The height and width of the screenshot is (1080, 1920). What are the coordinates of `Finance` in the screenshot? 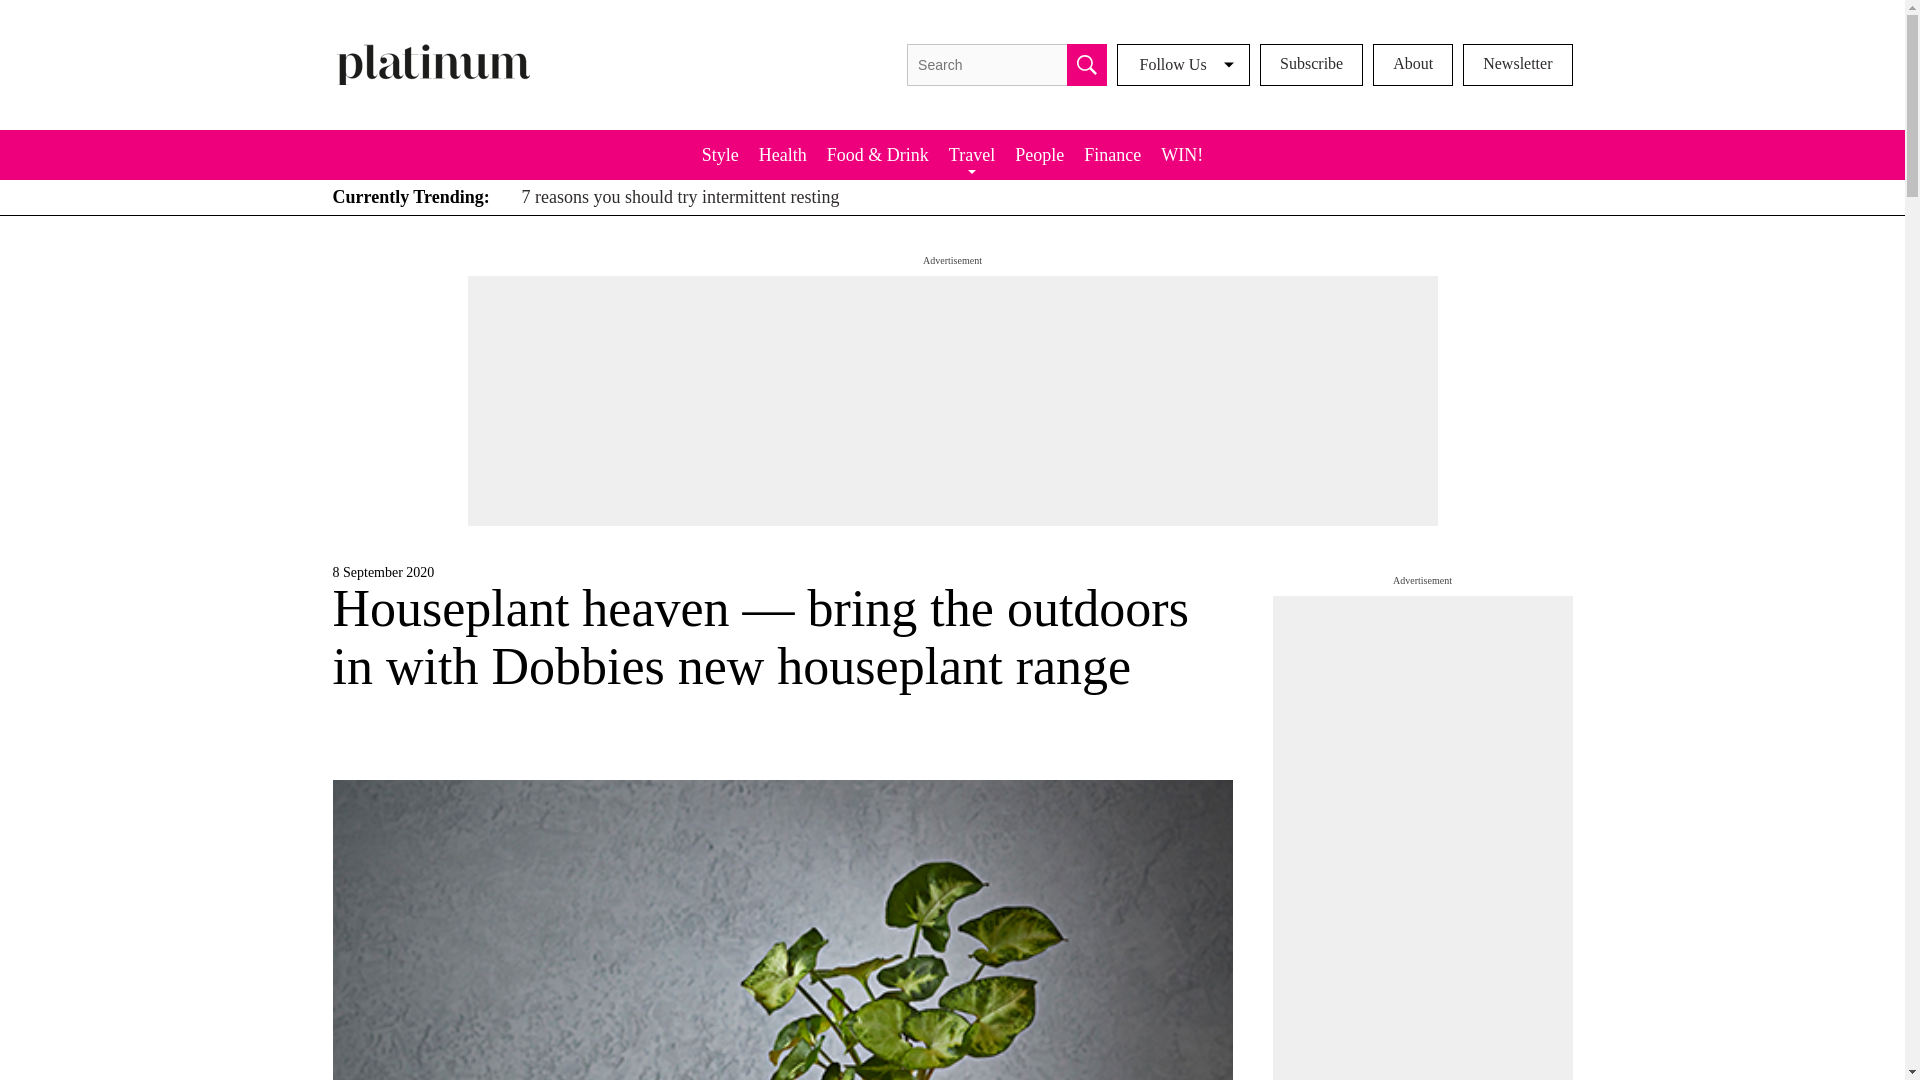 It's located at (1112, 154).